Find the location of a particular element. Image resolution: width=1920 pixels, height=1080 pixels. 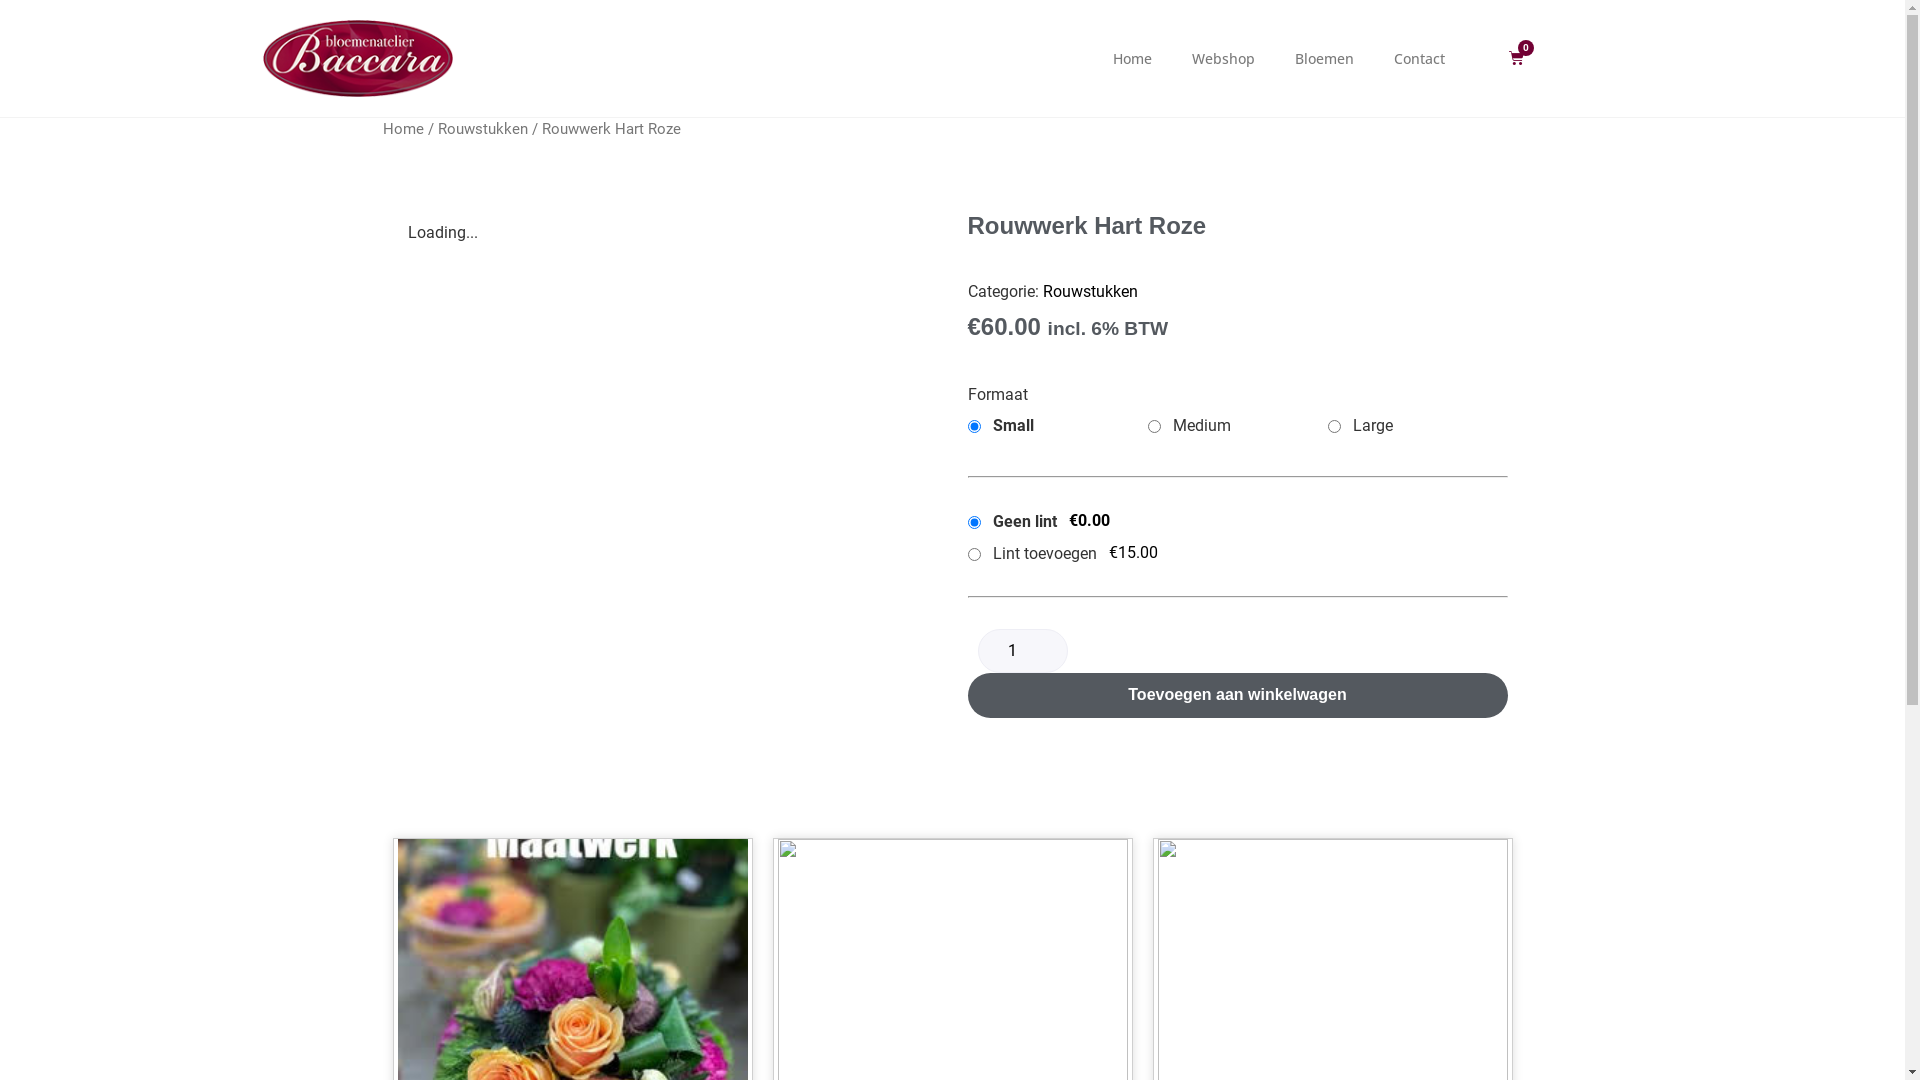

0 is located at coordinates (1516, 58).